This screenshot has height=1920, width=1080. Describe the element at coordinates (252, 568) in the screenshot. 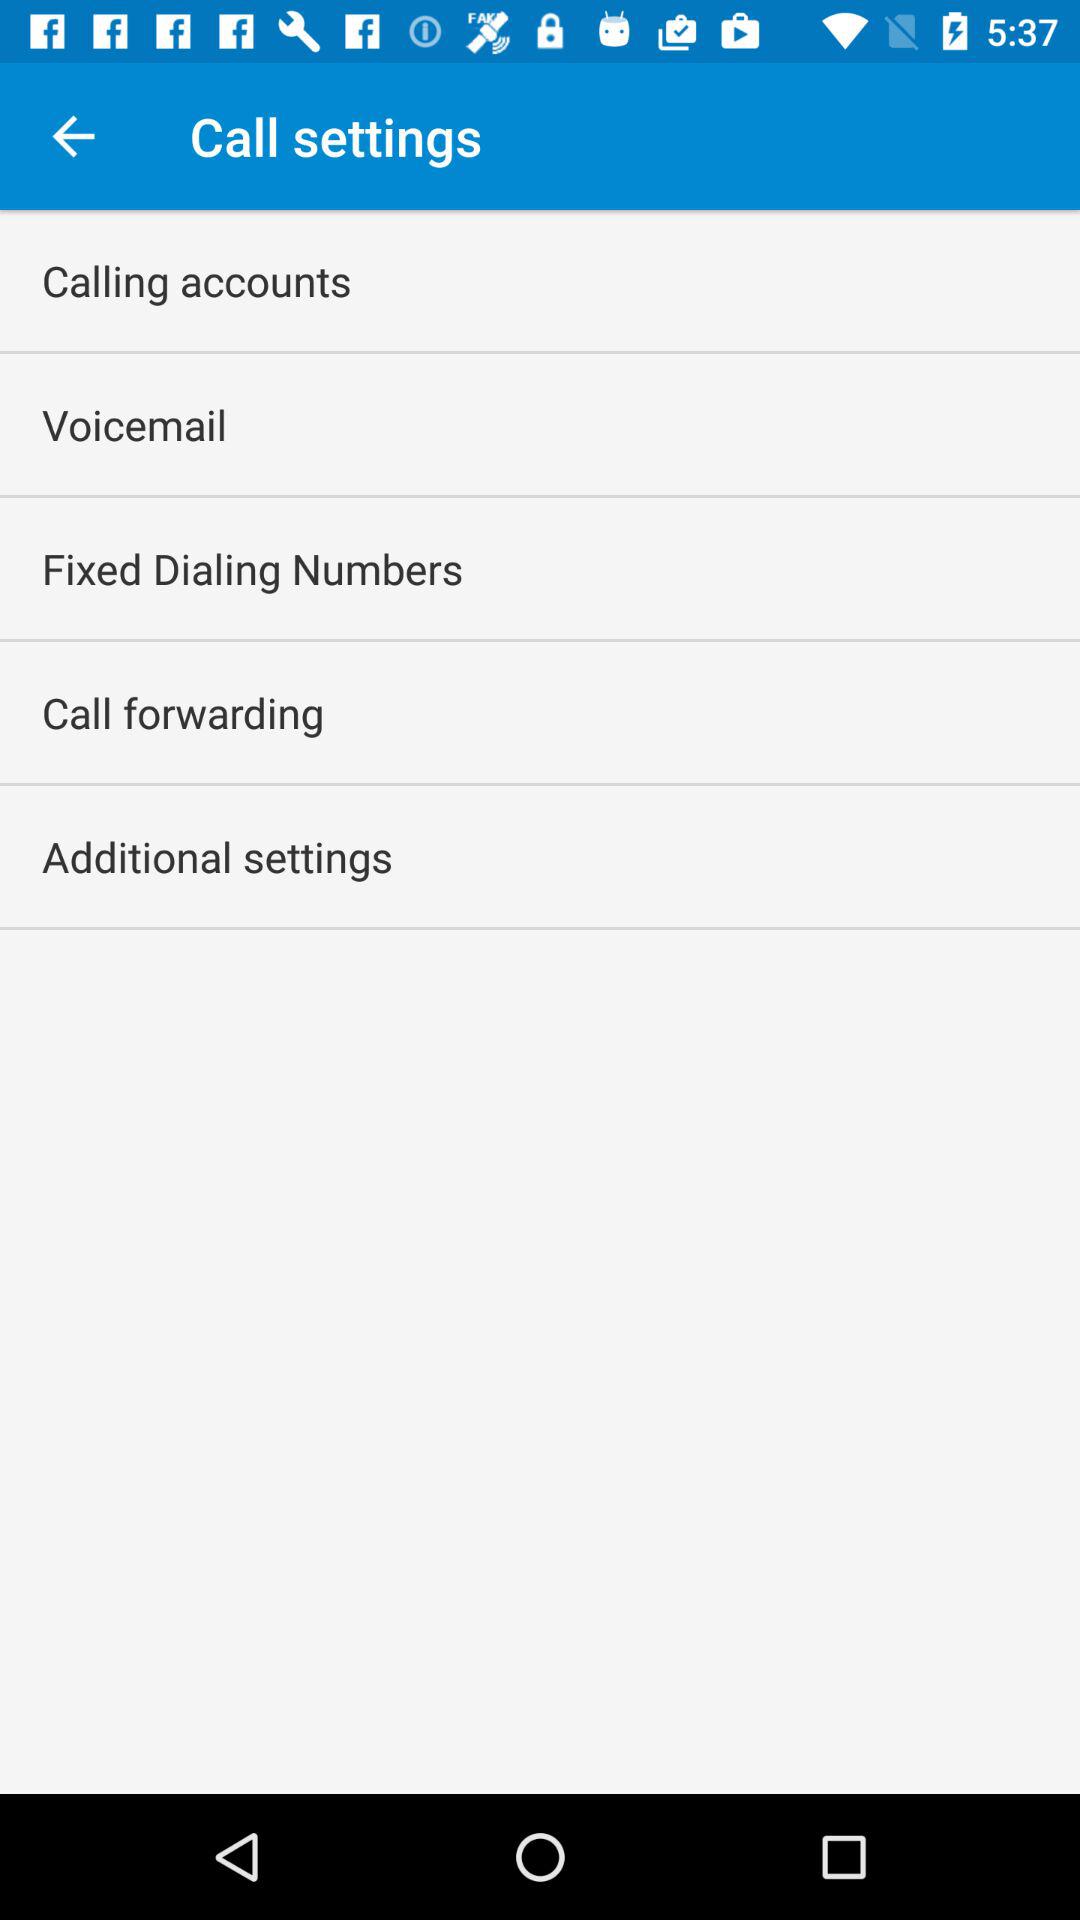

I see `tap the app above the call forwarding icon` at that location.